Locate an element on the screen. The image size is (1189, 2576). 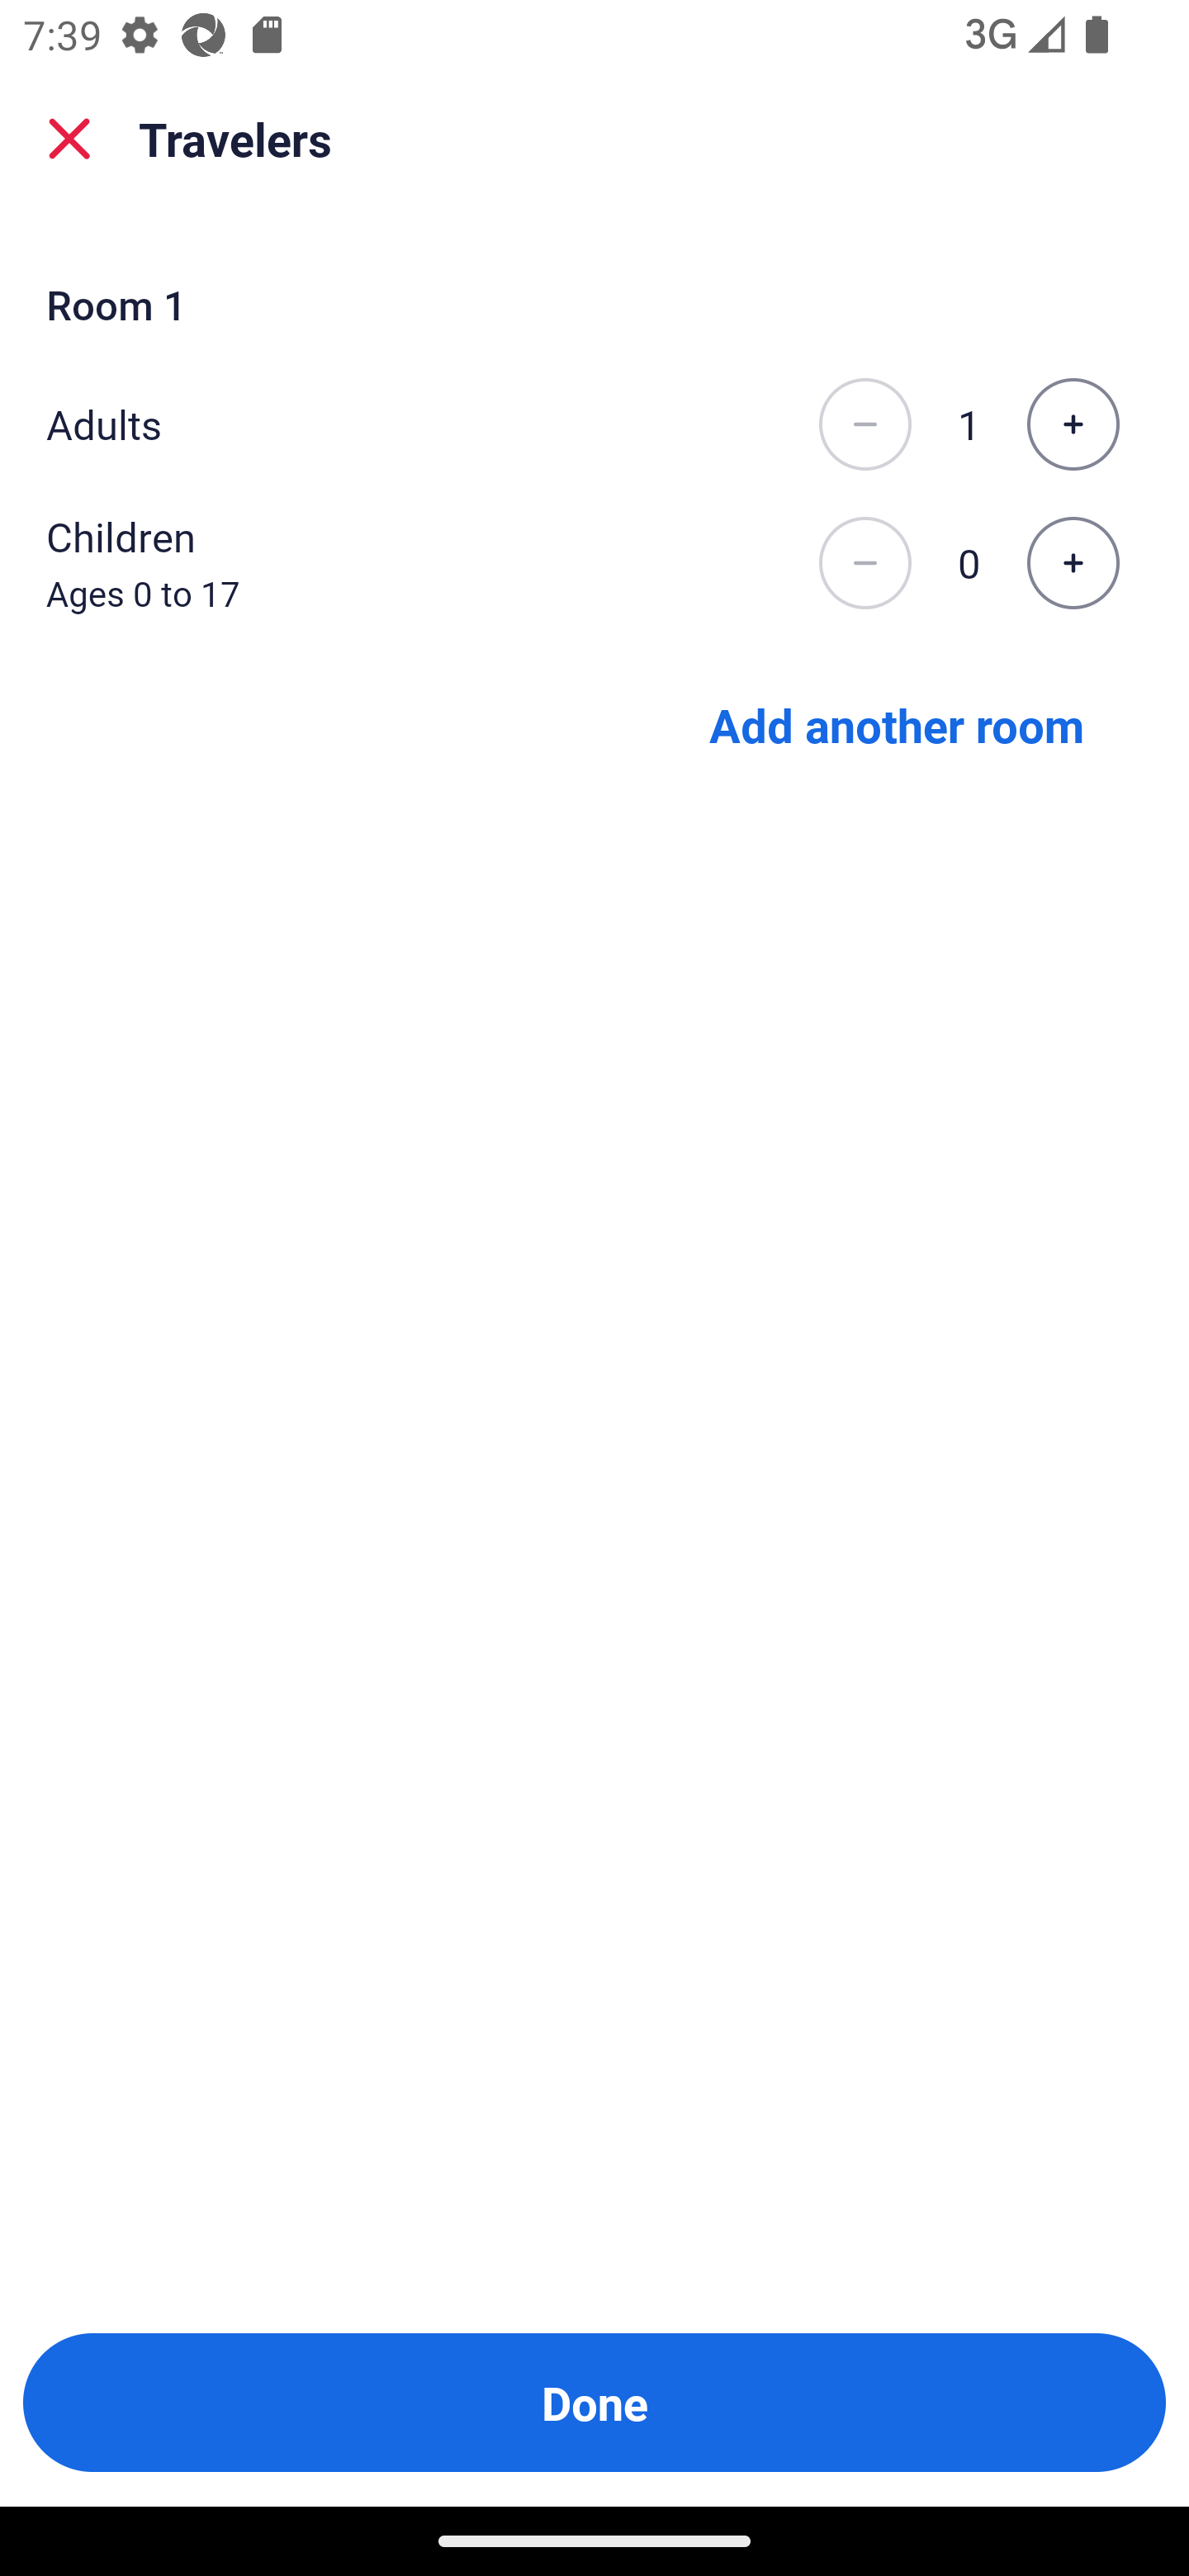
Add another room is located at coordinates (897, 723).